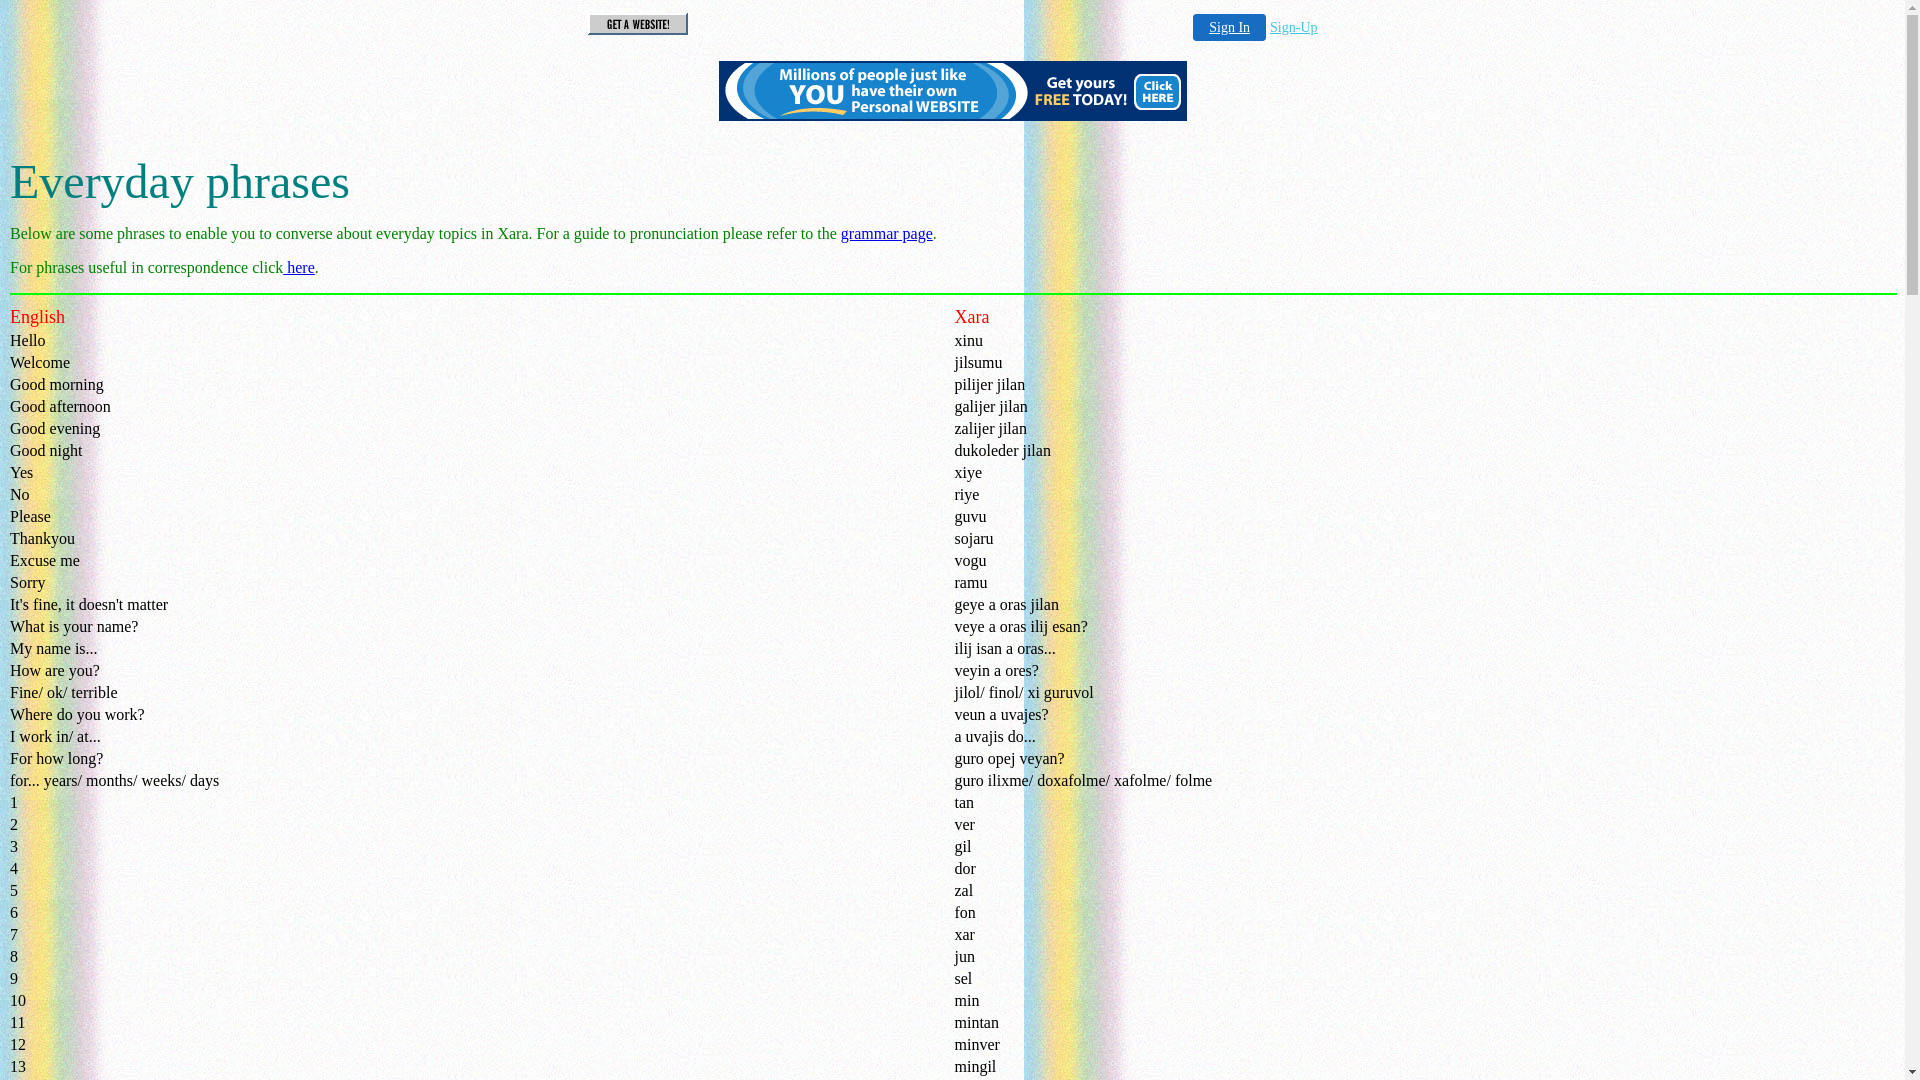 This screenshot has height=1080, width=1920. I want to click on grammar page, so click(887, 234).